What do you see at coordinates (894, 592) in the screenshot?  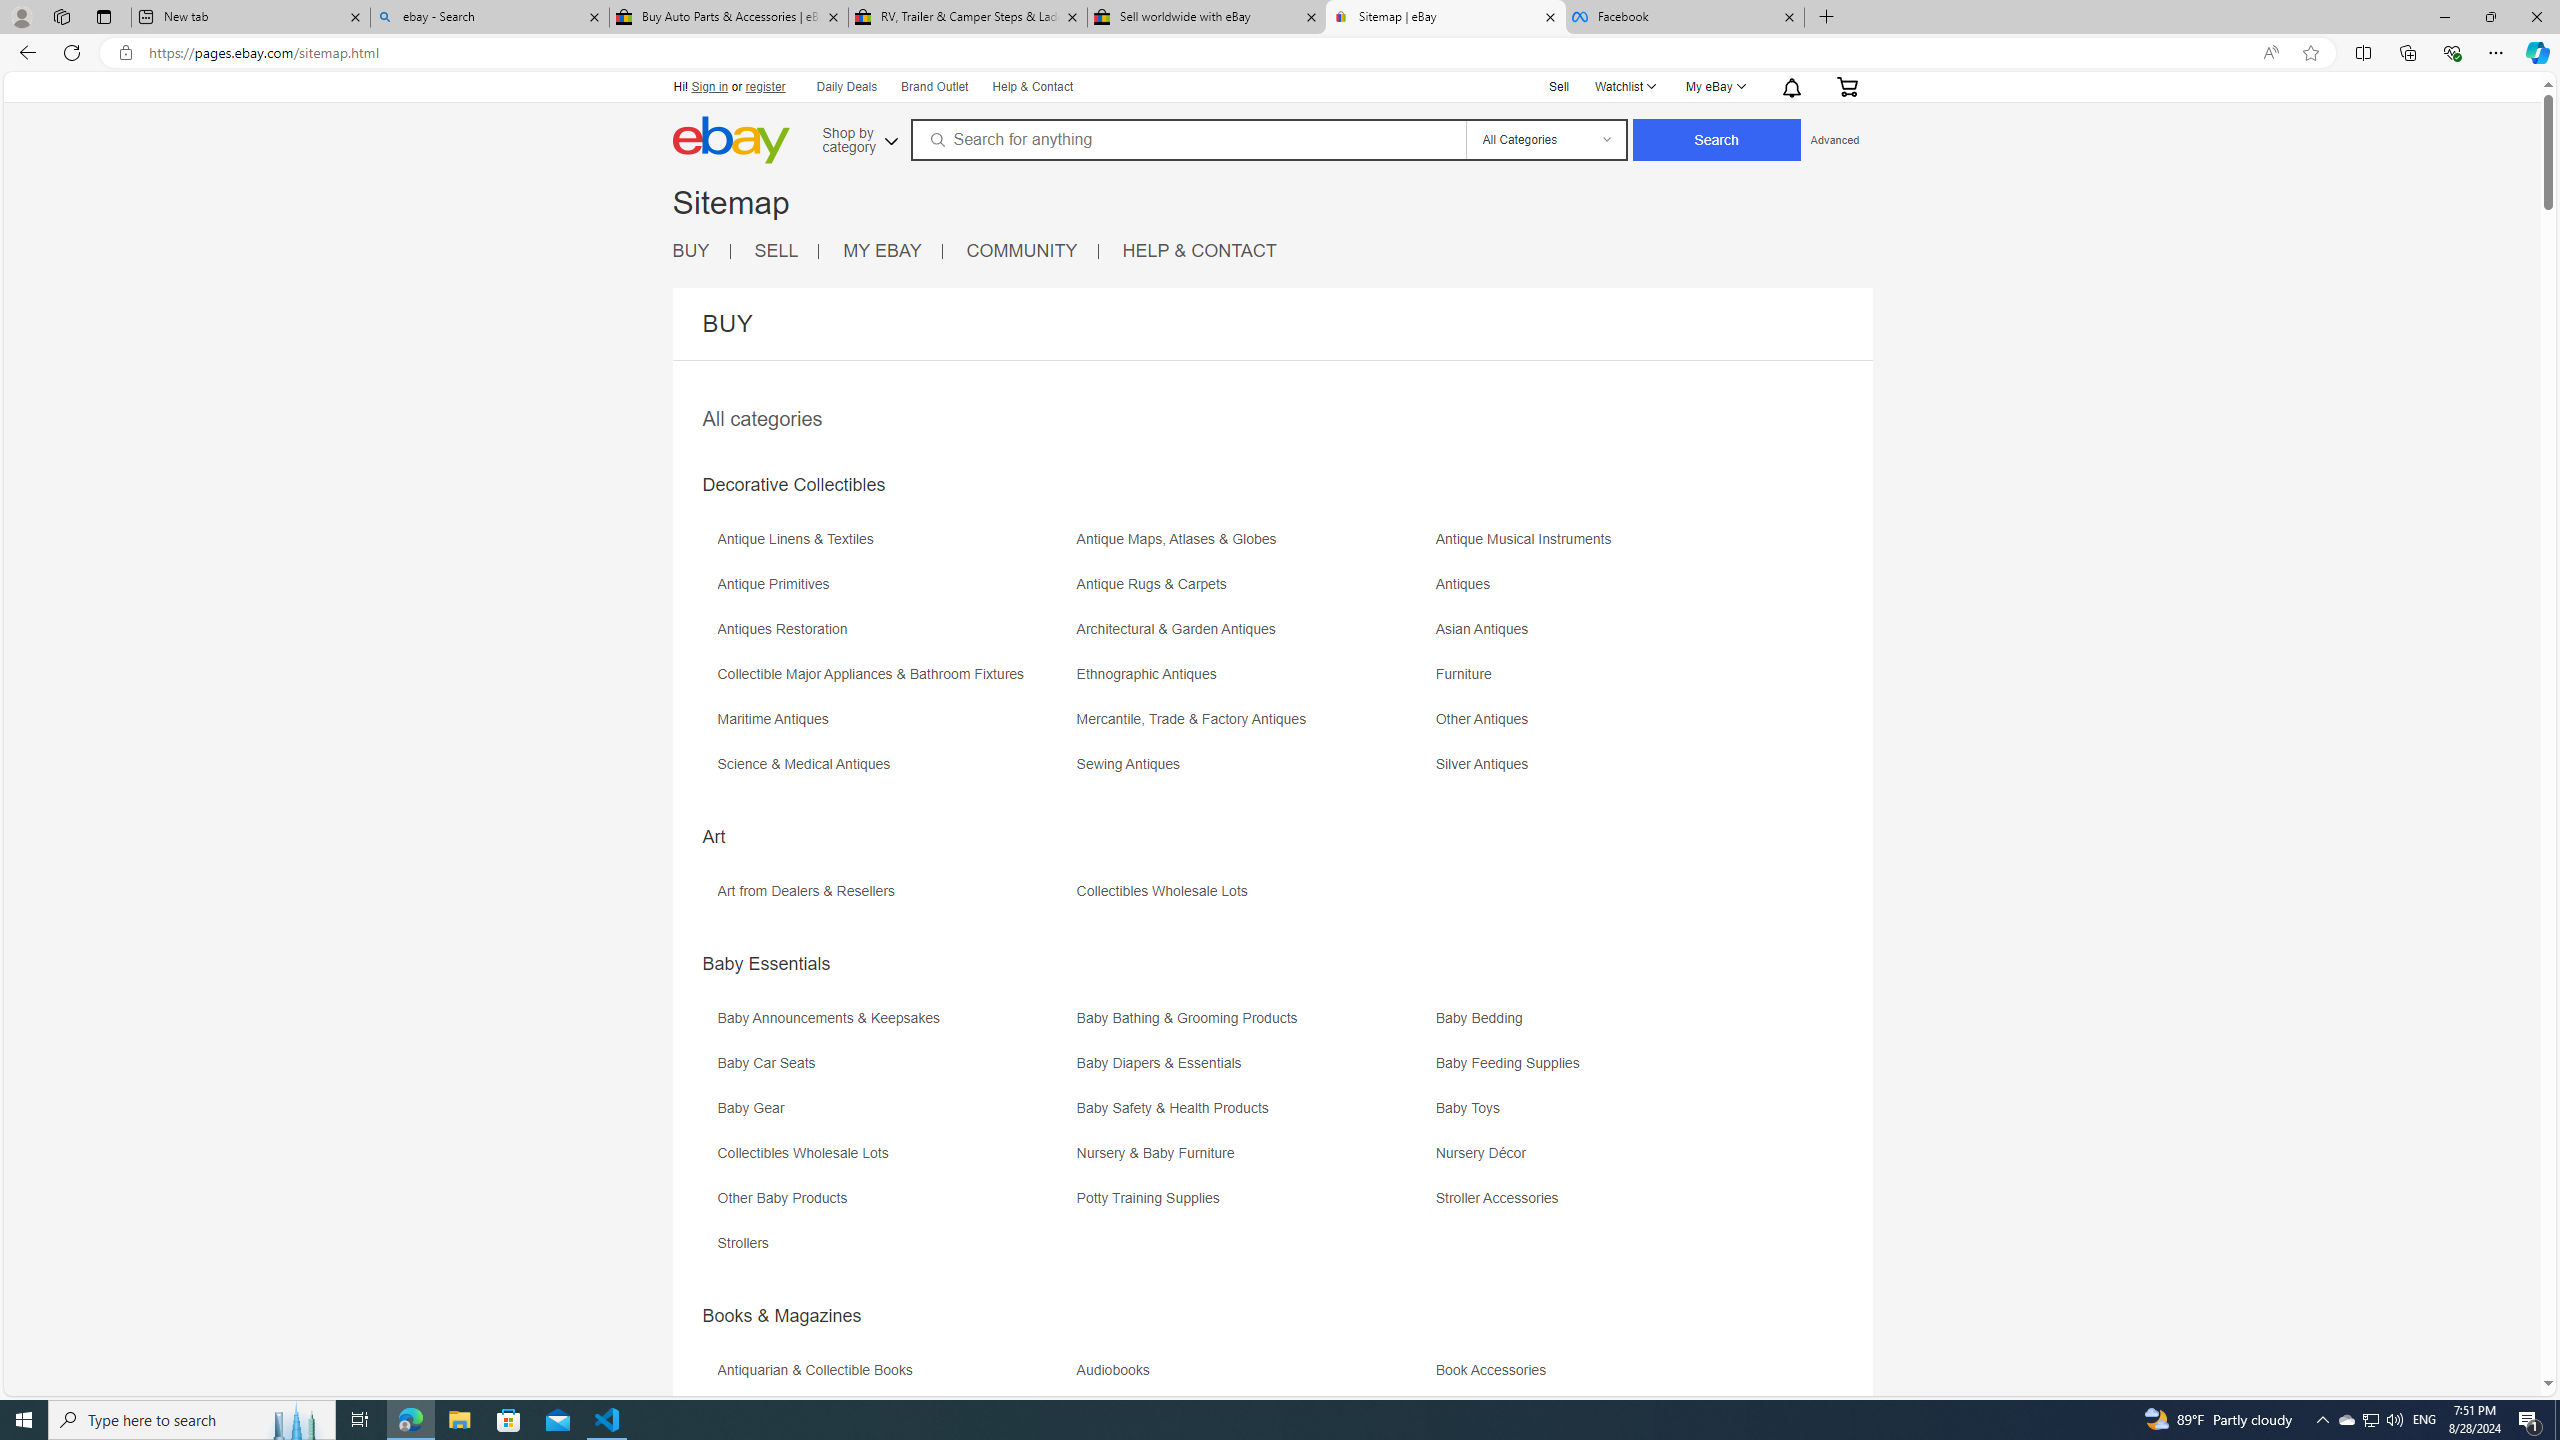 I see `Antique Primitives` at bounding box center [894, 592].